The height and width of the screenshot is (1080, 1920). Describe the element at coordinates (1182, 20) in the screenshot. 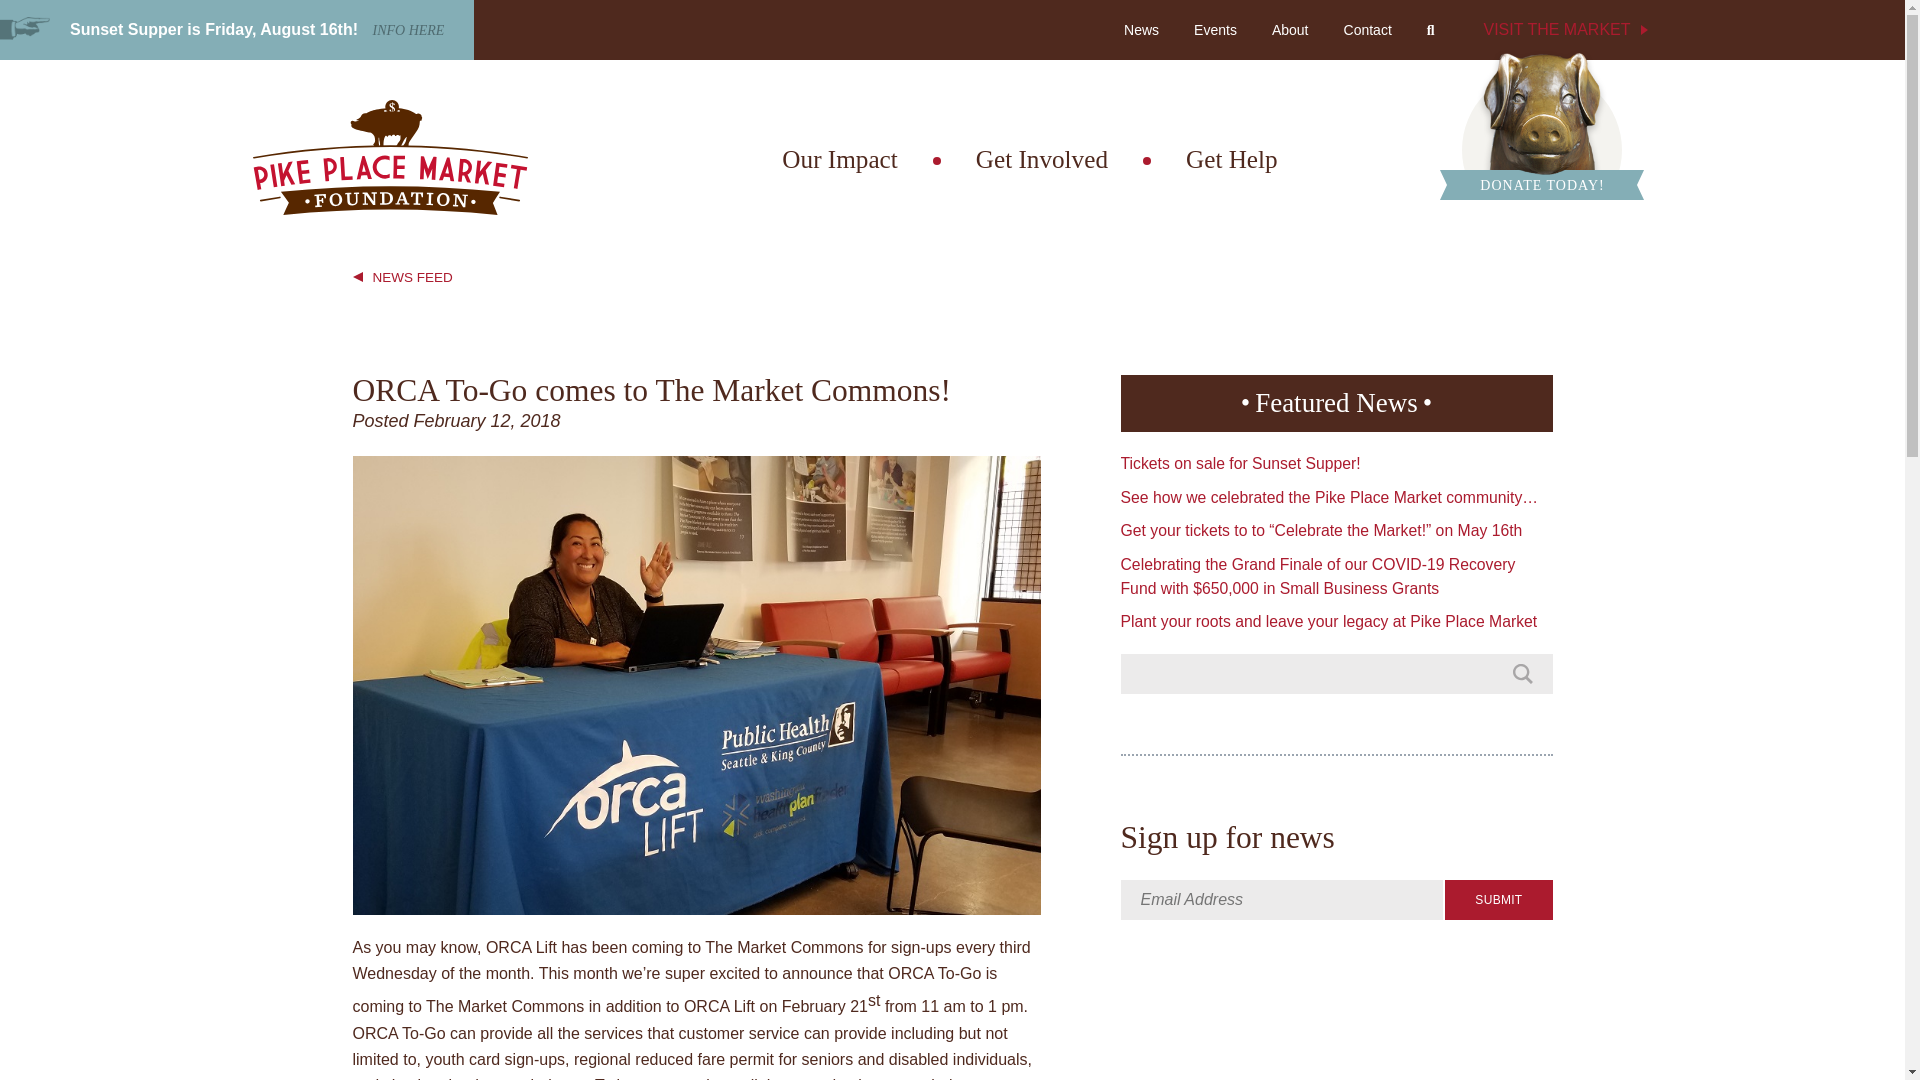

I see `News` at that location.